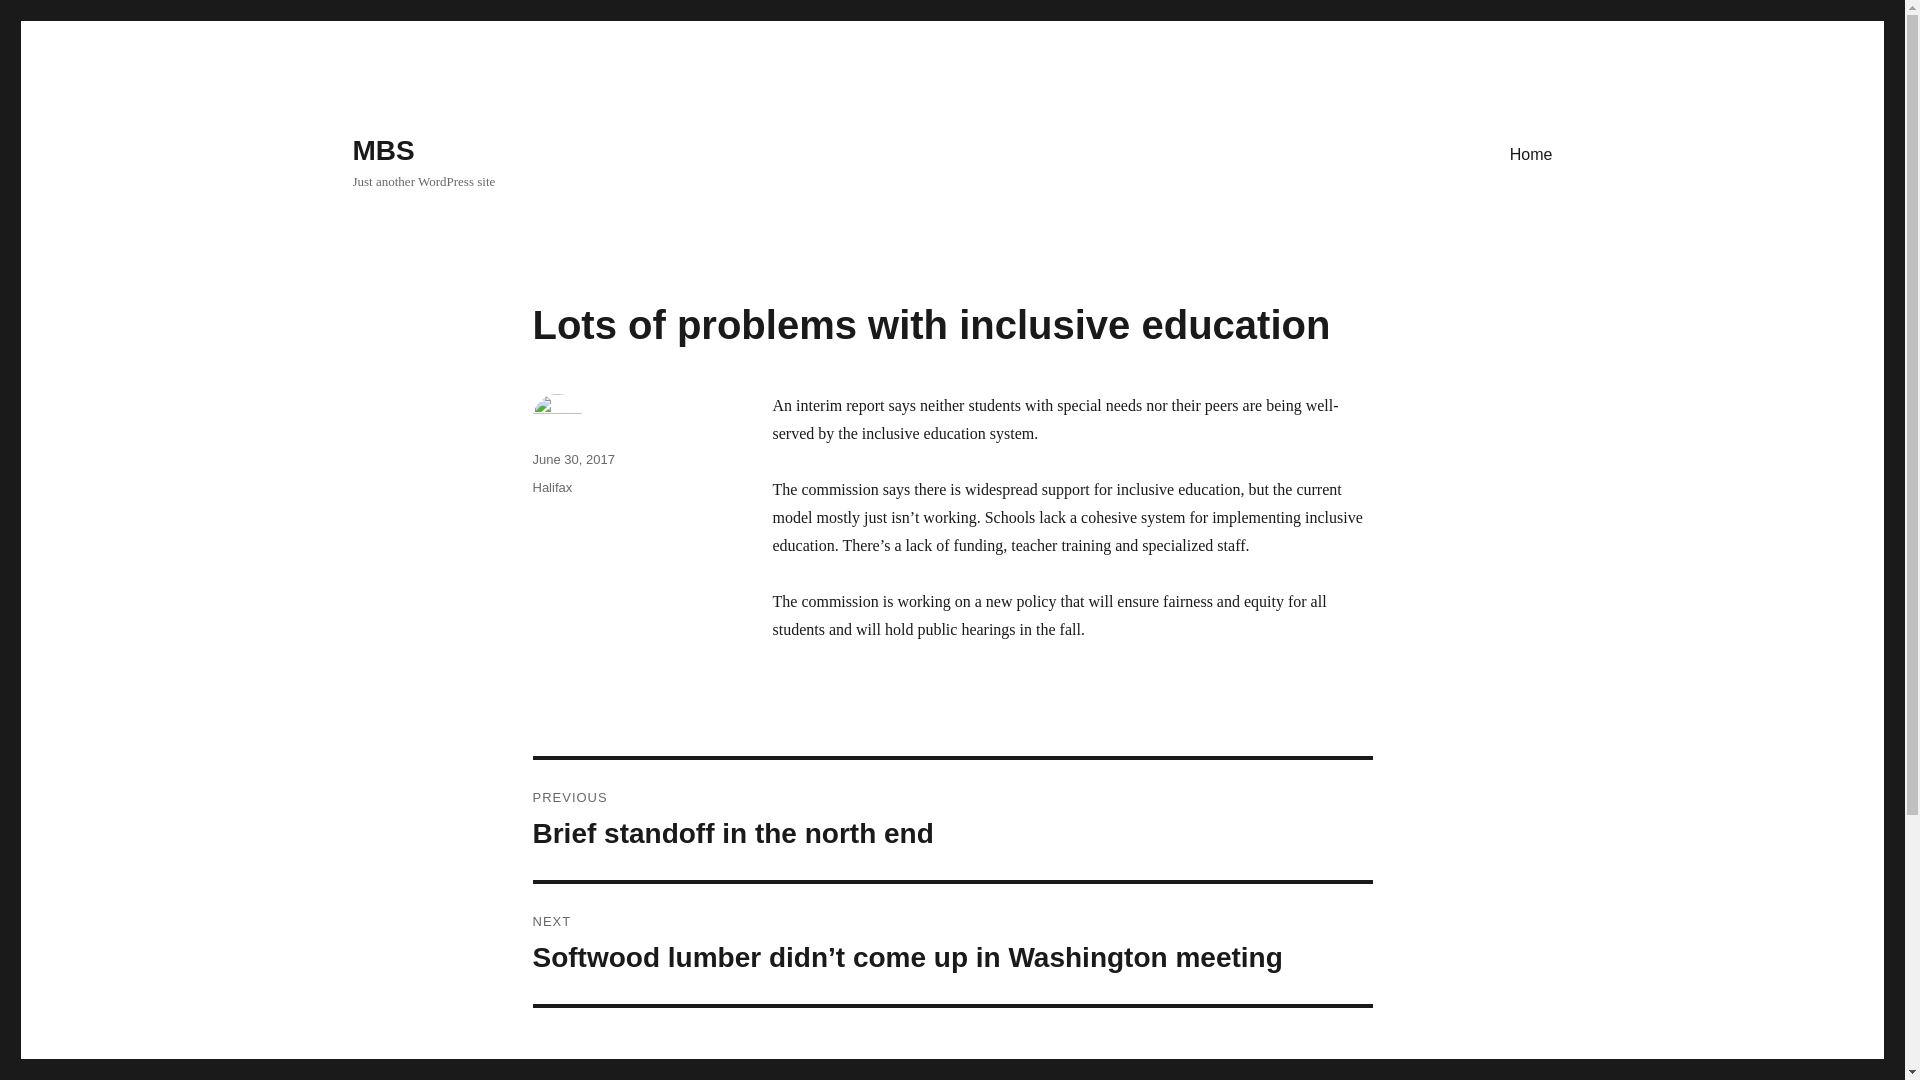 The width and height of the screenshot is (1920, 1080). What do you see at coordinates (1530, 153) in the screenshot?
I see `Home` at bounding box center [1530, 153].